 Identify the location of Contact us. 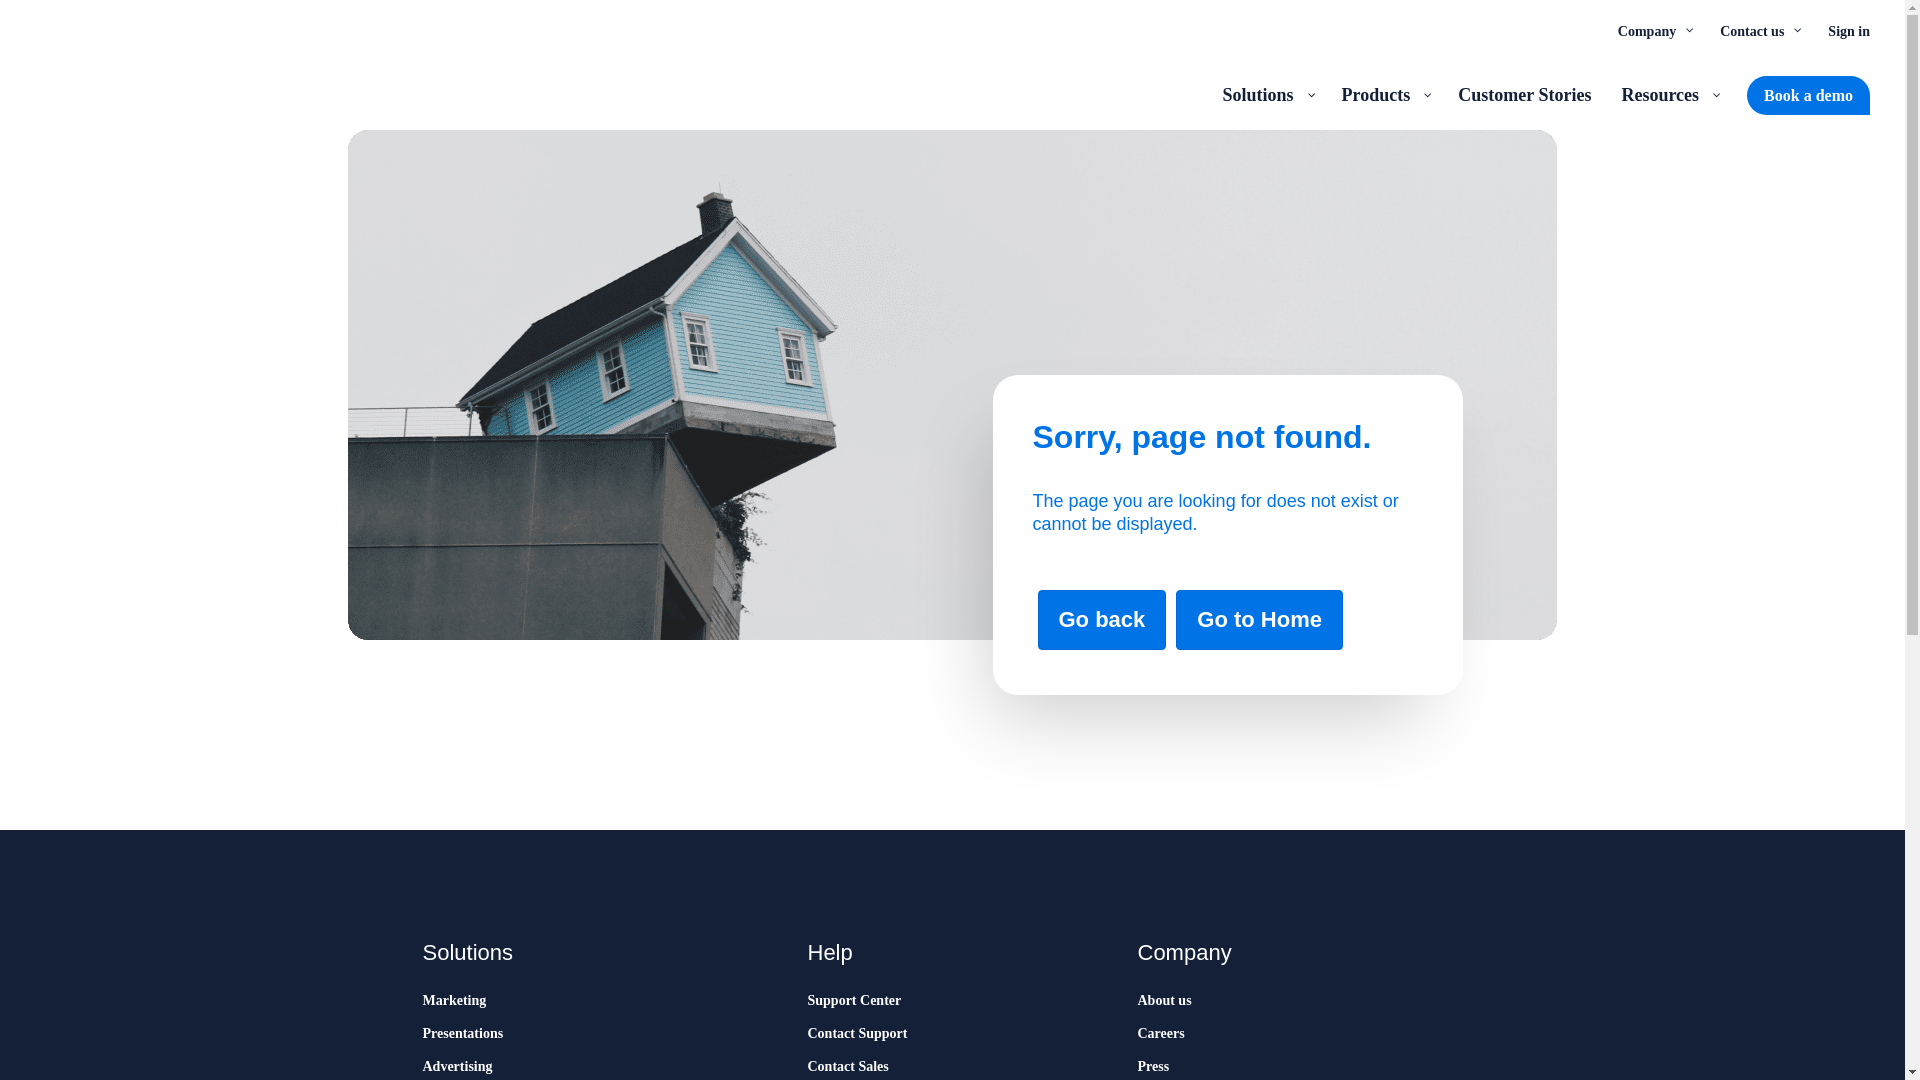
(1758, 30).